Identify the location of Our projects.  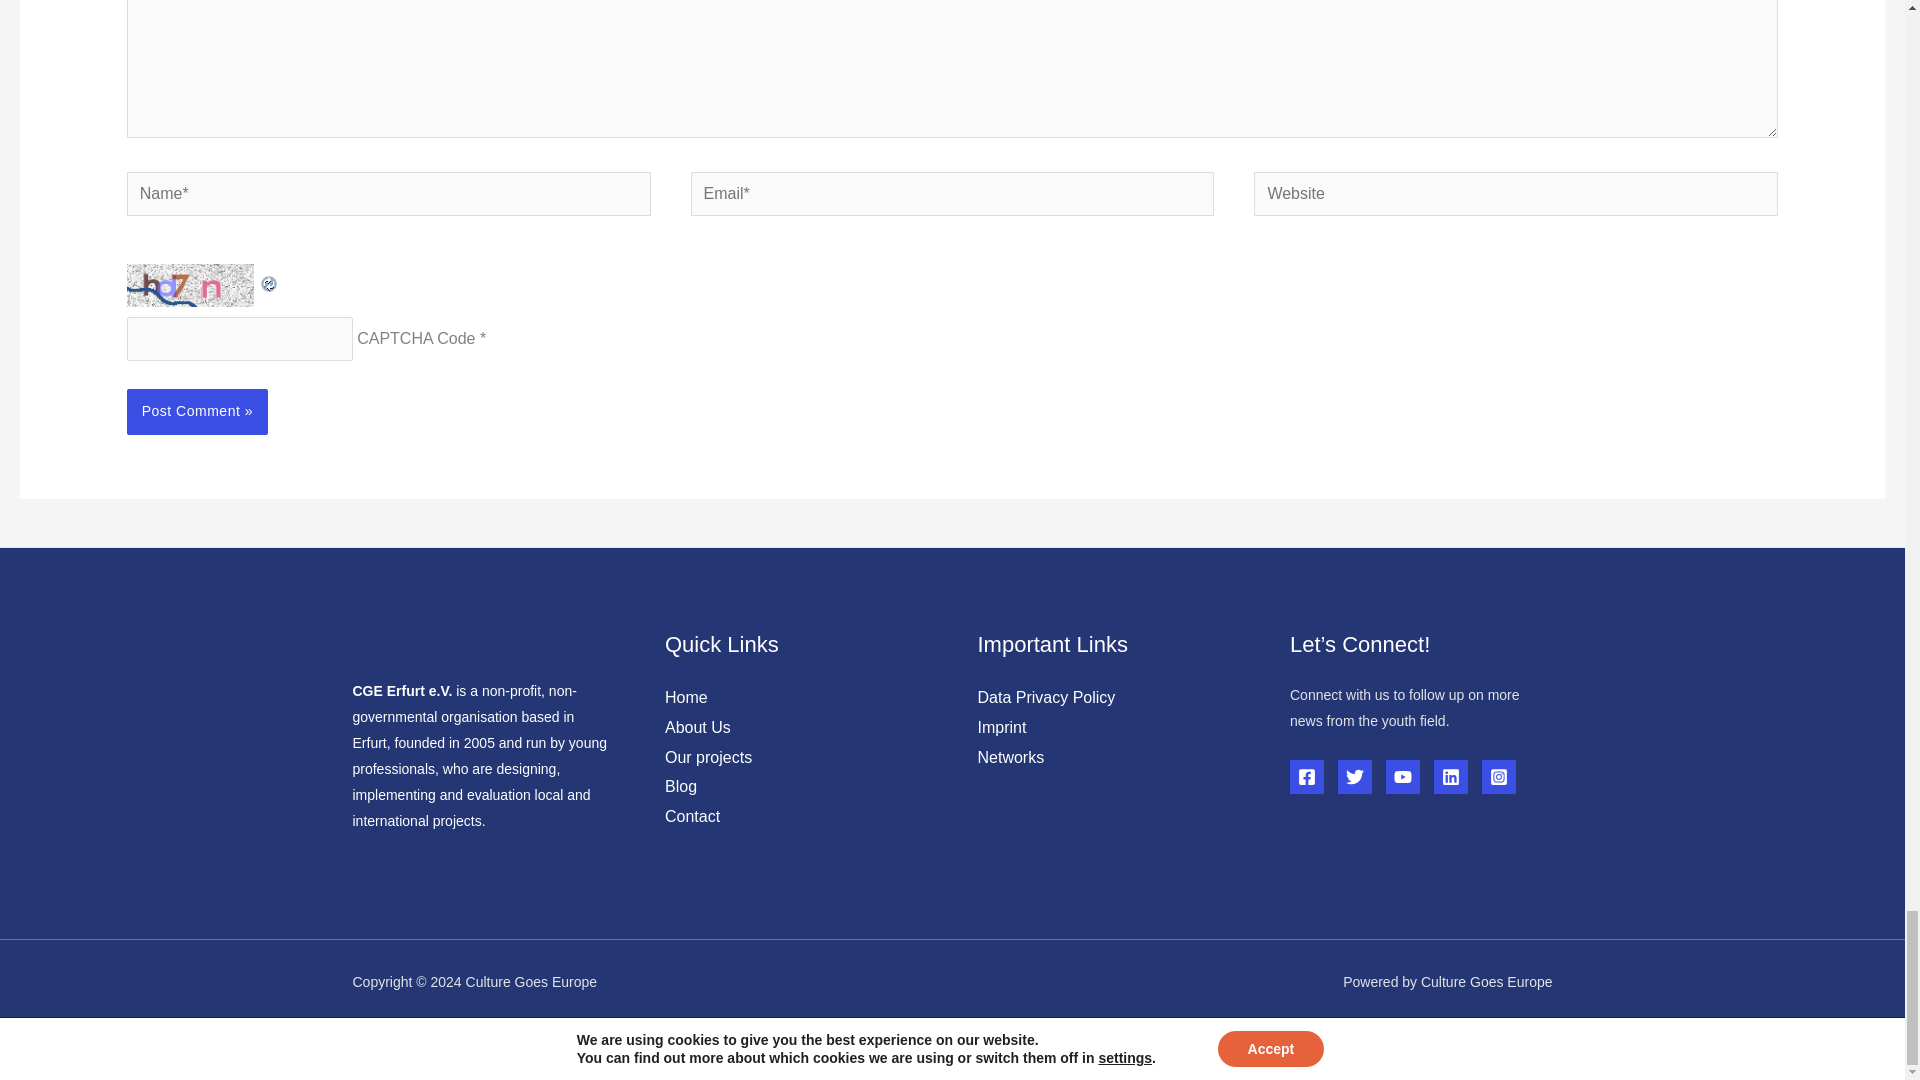
(708, 757).